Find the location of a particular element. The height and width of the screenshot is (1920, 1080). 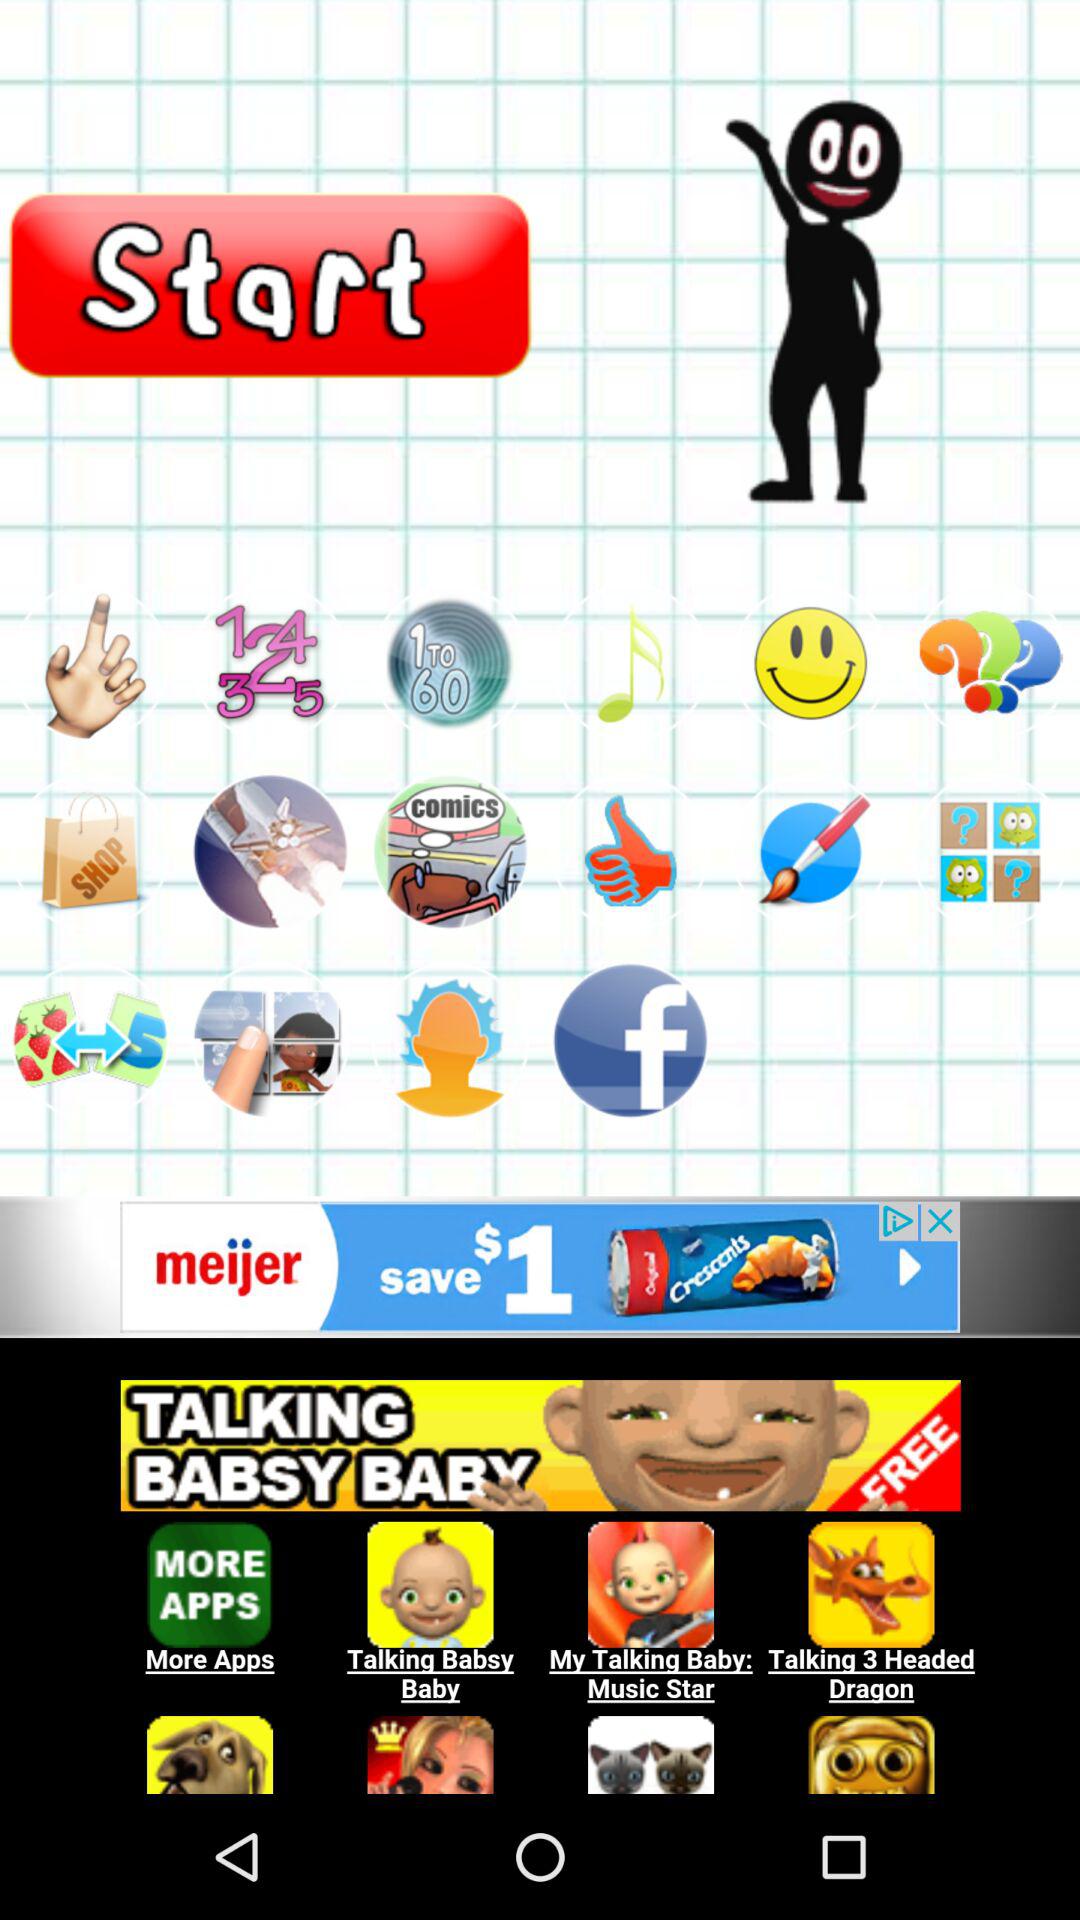

advertisement banner is located at coordinates (540, 1576).